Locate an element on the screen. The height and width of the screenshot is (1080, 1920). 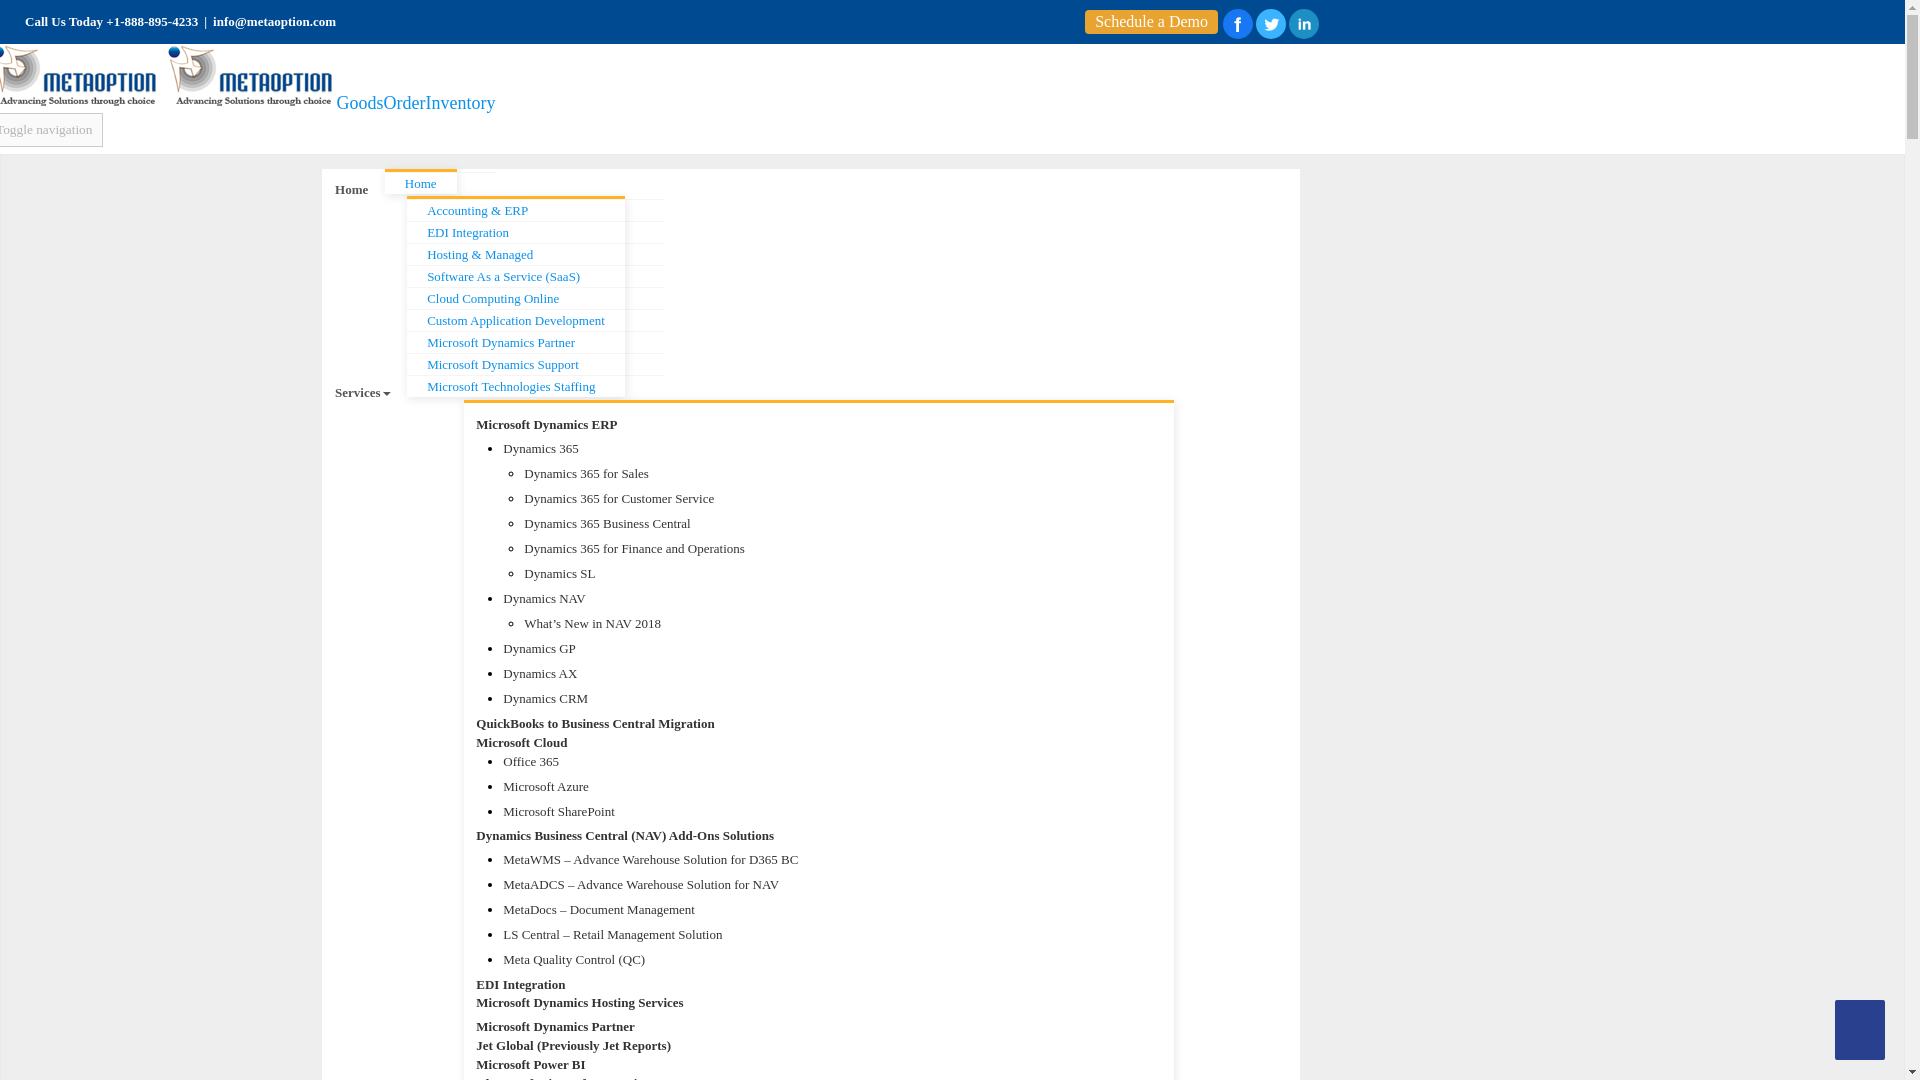
Services is located at coordinates (362, 392).